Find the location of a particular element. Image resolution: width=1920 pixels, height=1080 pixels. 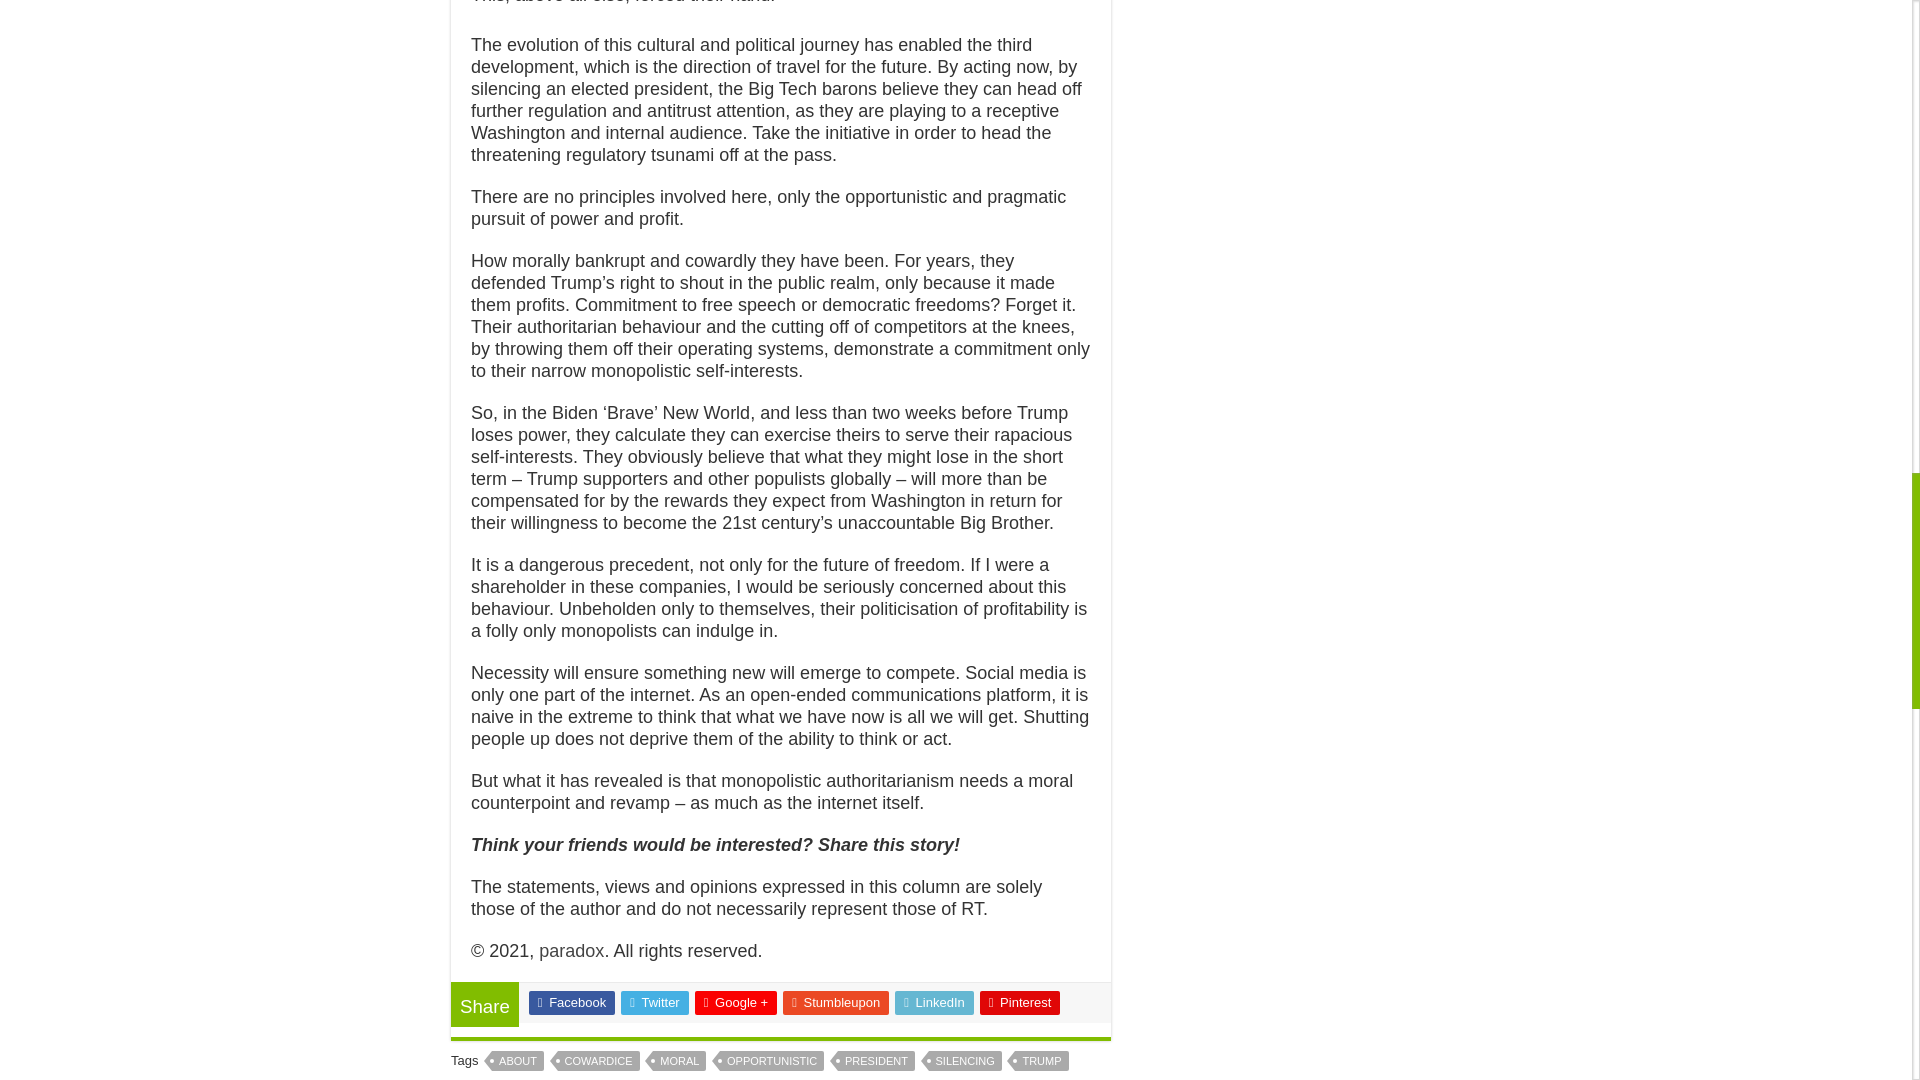

Facebook is located at coordinates (572, 1003).